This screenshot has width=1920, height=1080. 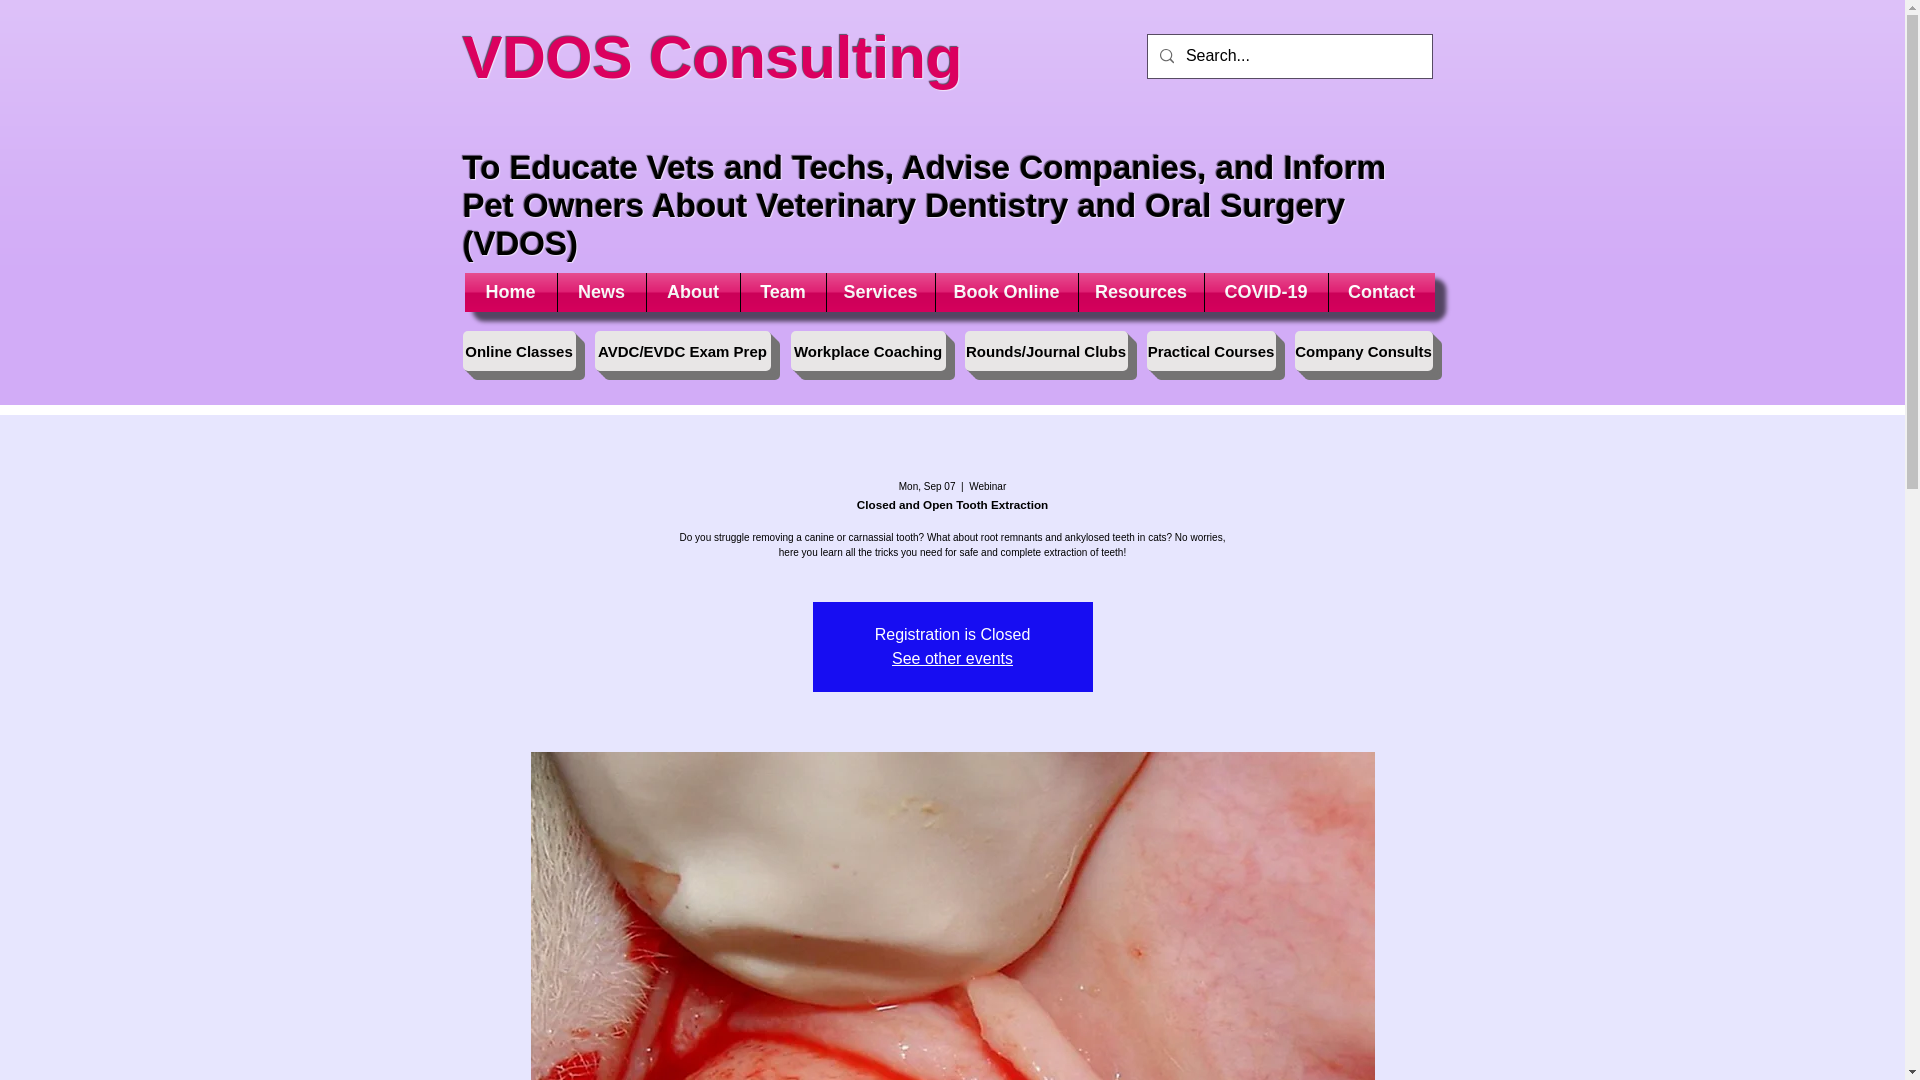 I want to click on See other events, so click(x=952, y=658).